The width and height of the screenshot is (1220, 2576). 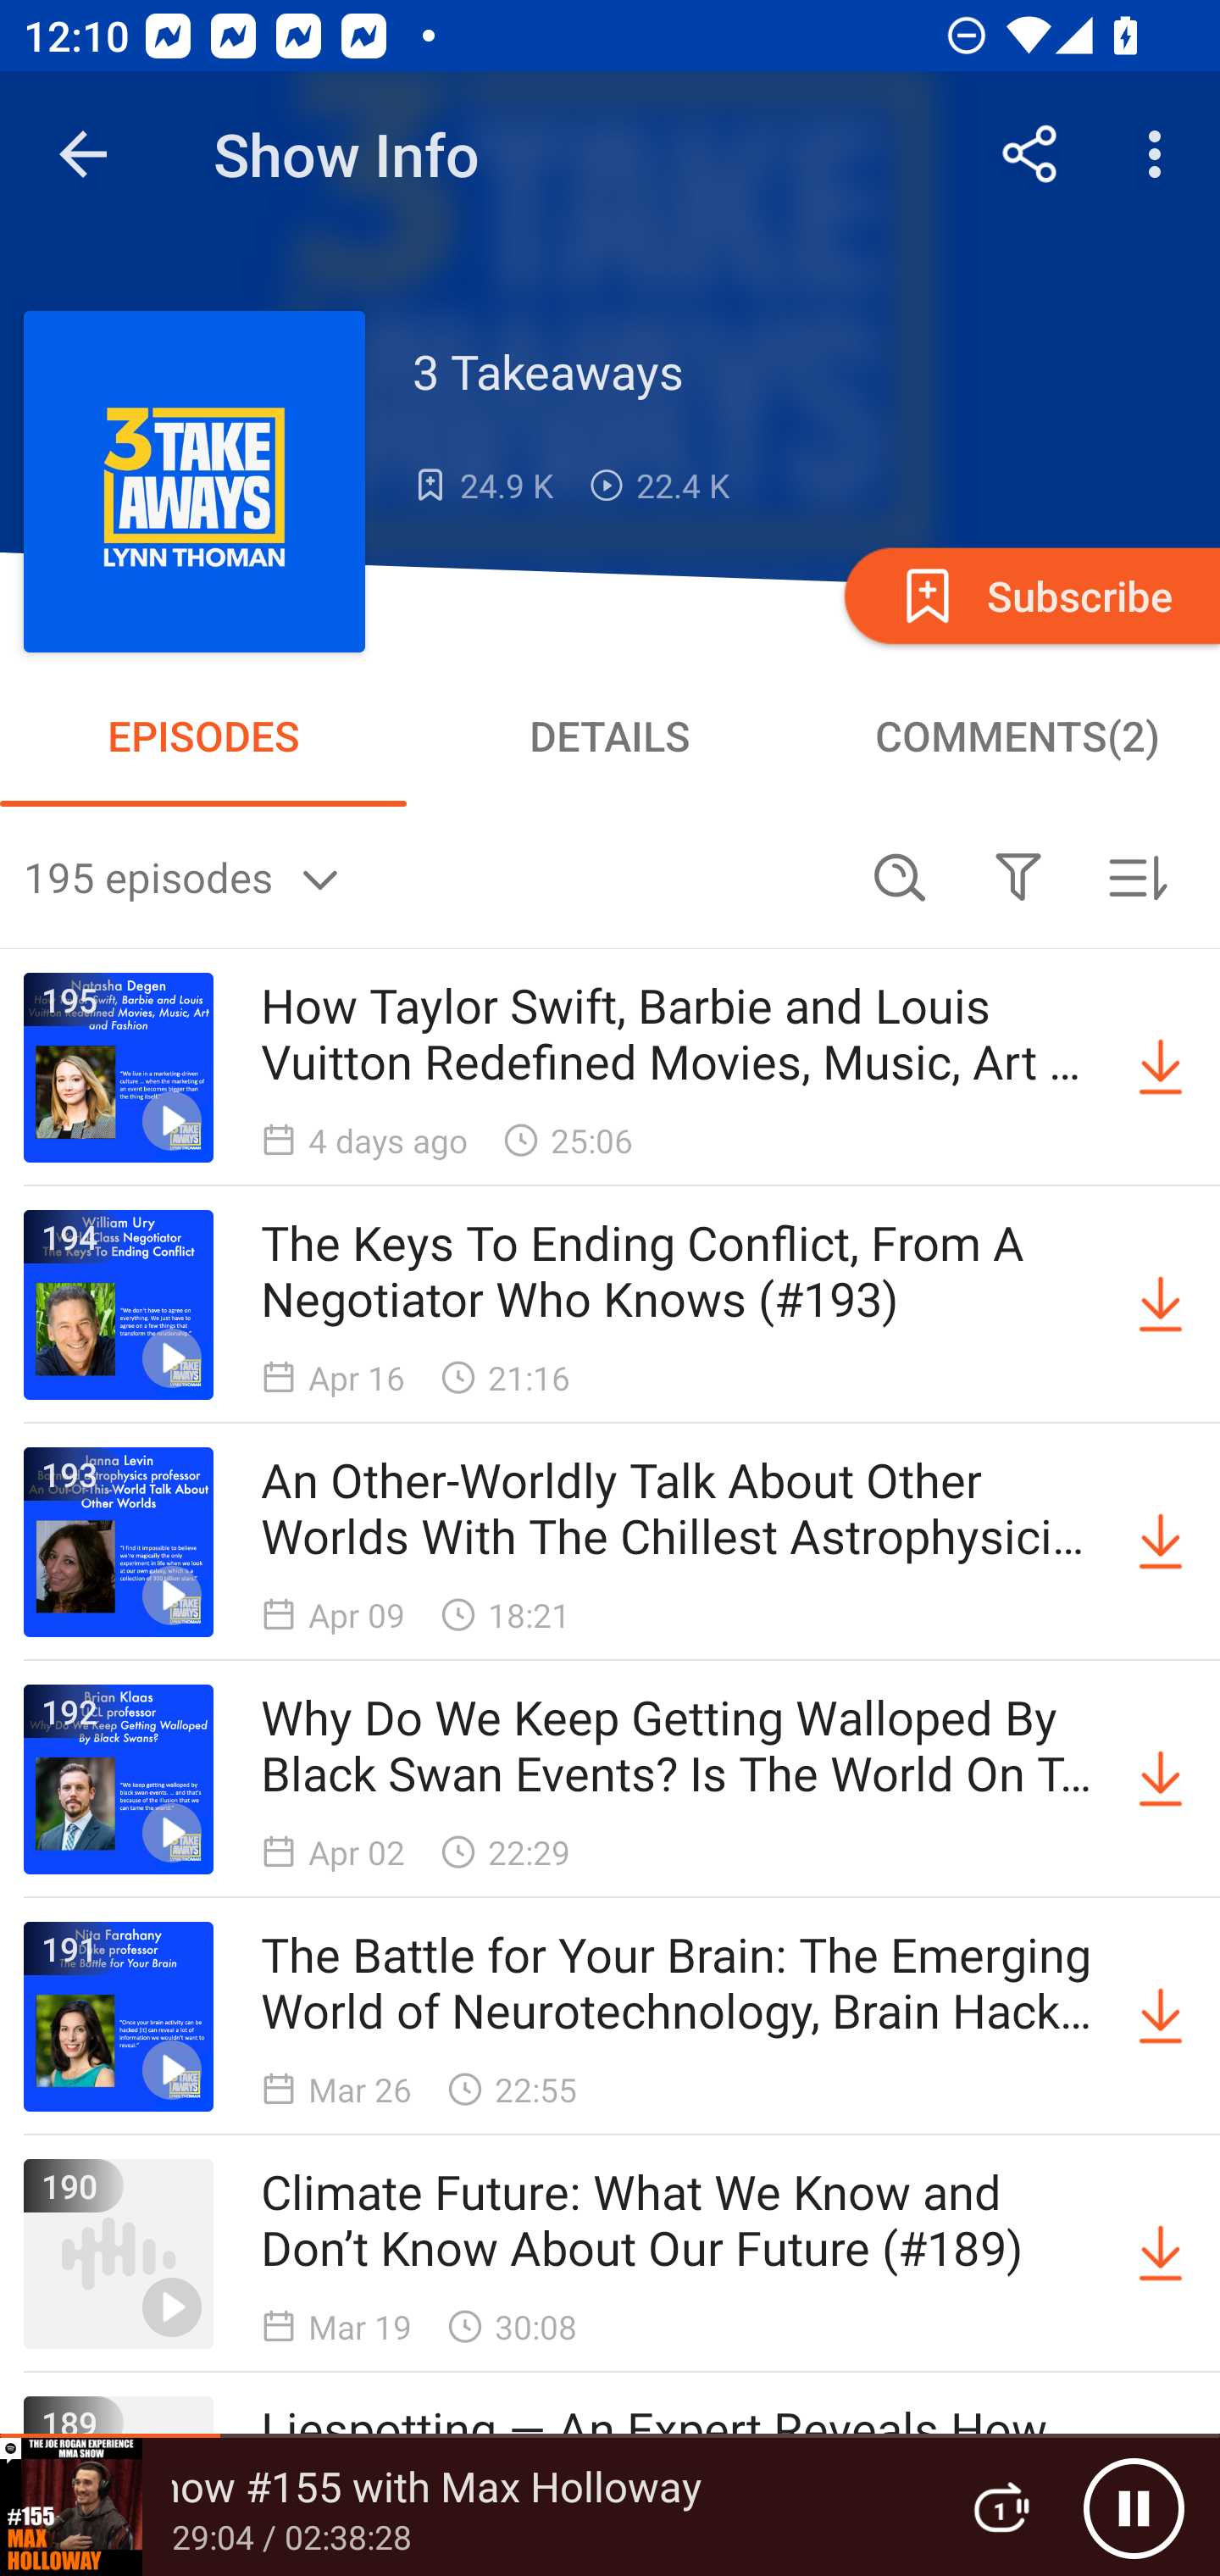 I want to click on Download, so click(x=1161, y=1304).